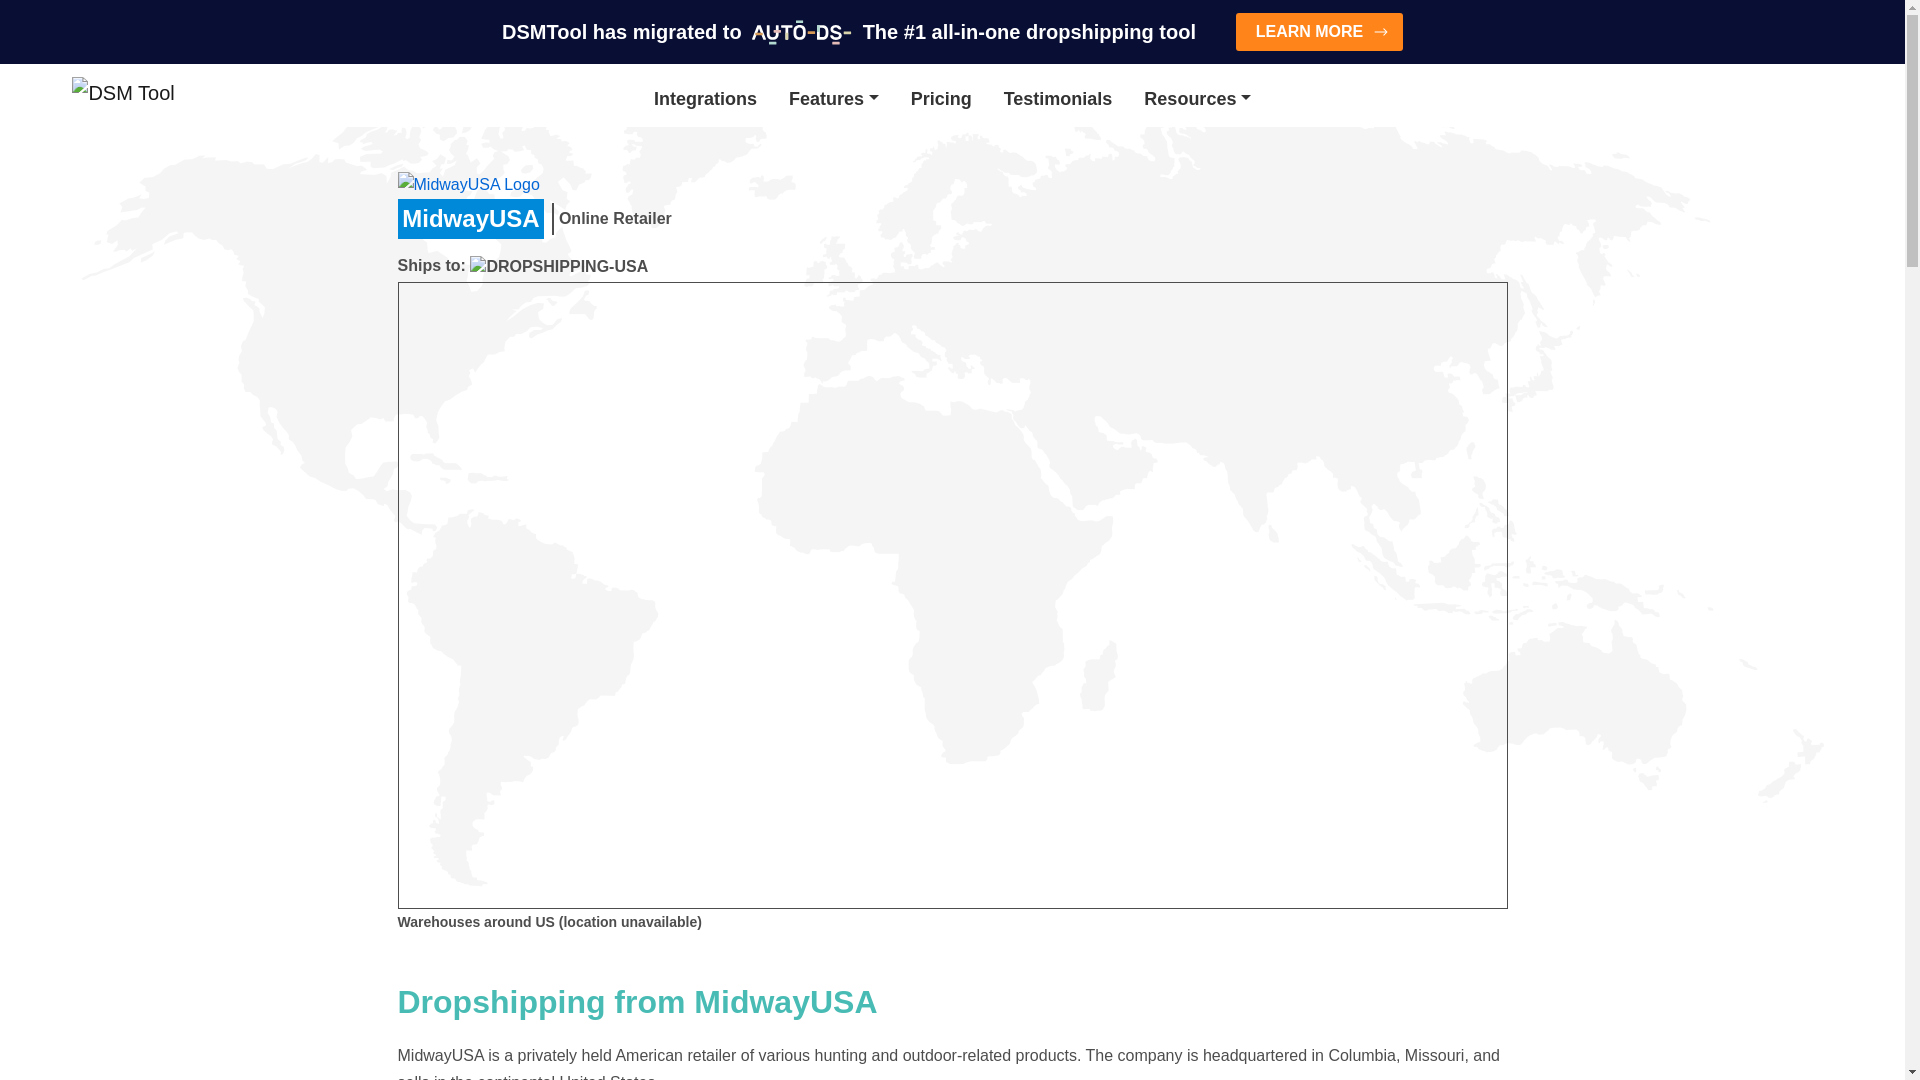 The width and height of the screenshot is (1920, 1080). What do you see at coordinates (497, 184) in the screenshot?
I see `MidwayUSA Logo` at bounding box center [497, 184].